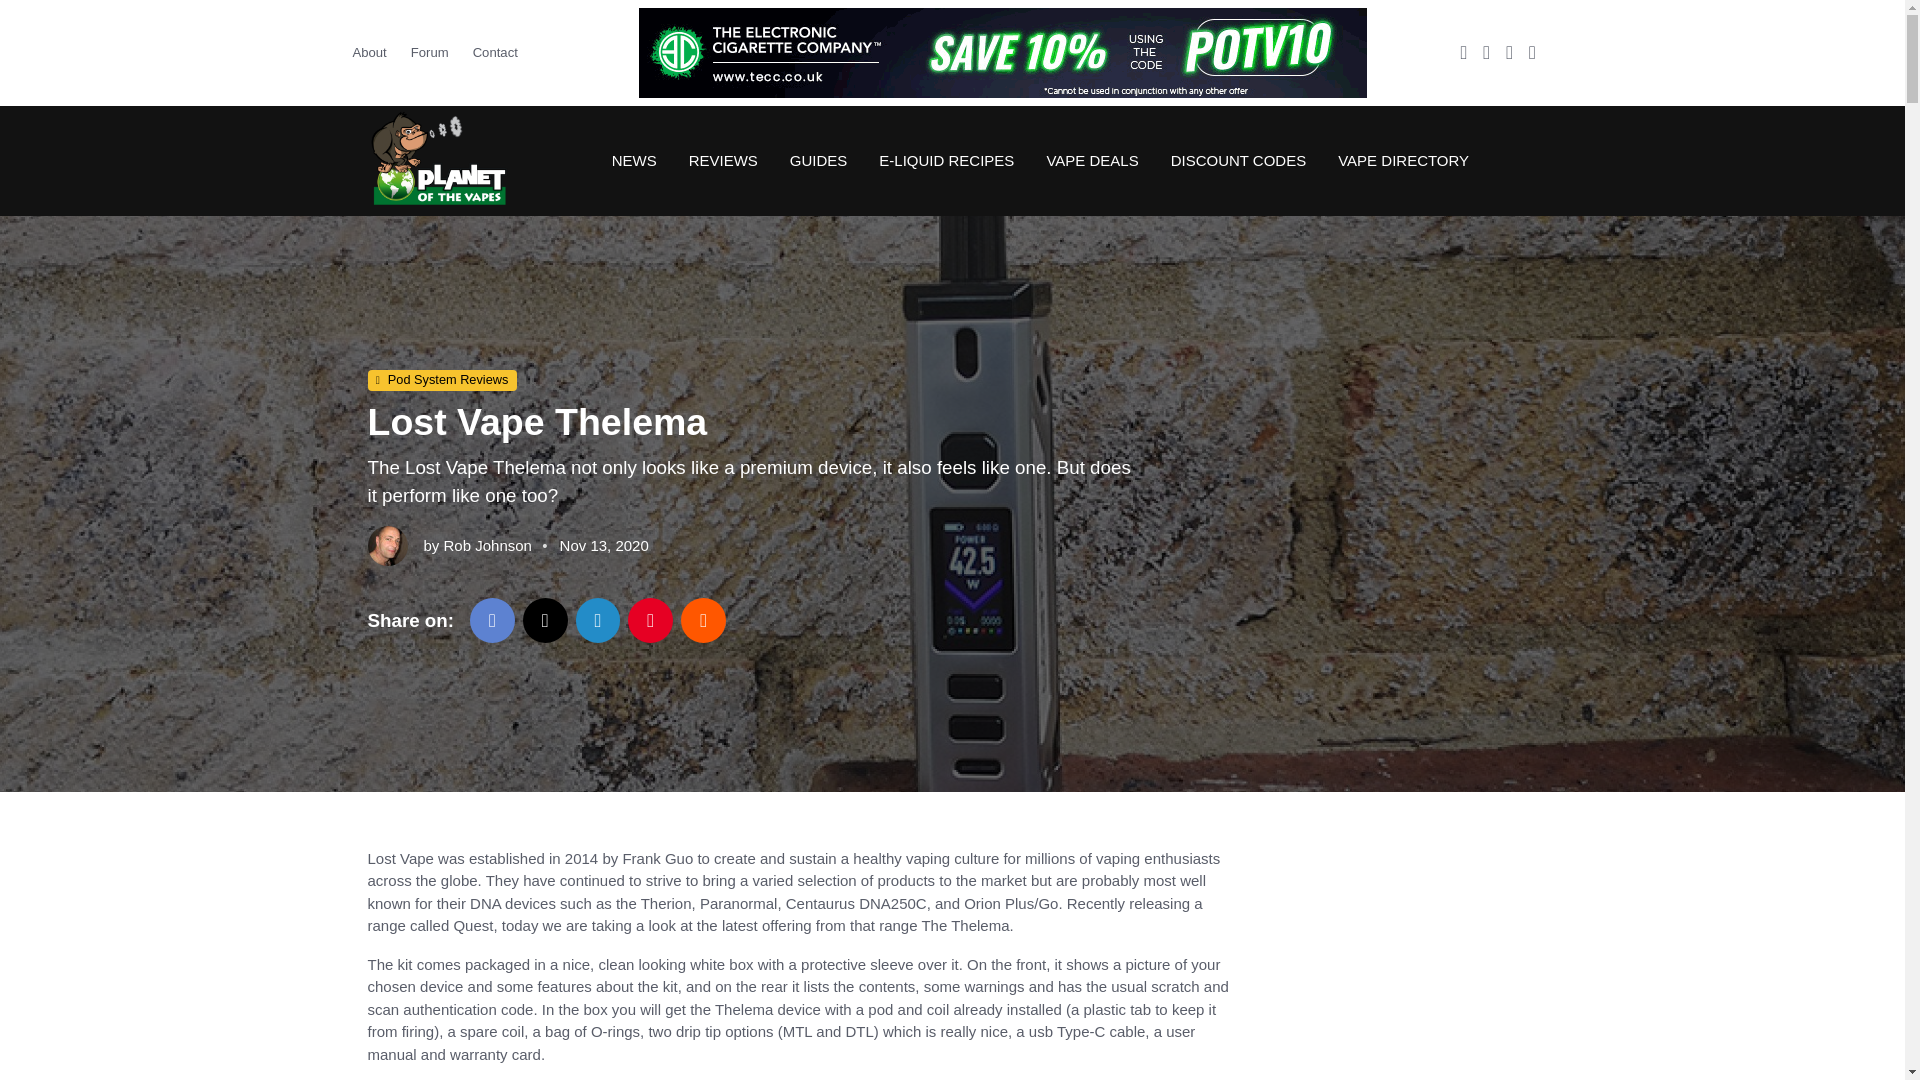 Image resolution: width=1920 pixels, height=1080 pixels. What do you see at coordinates (442, 381) in the screenshot?
I see `Pod System Reviews` at bounding box center [442, 381].